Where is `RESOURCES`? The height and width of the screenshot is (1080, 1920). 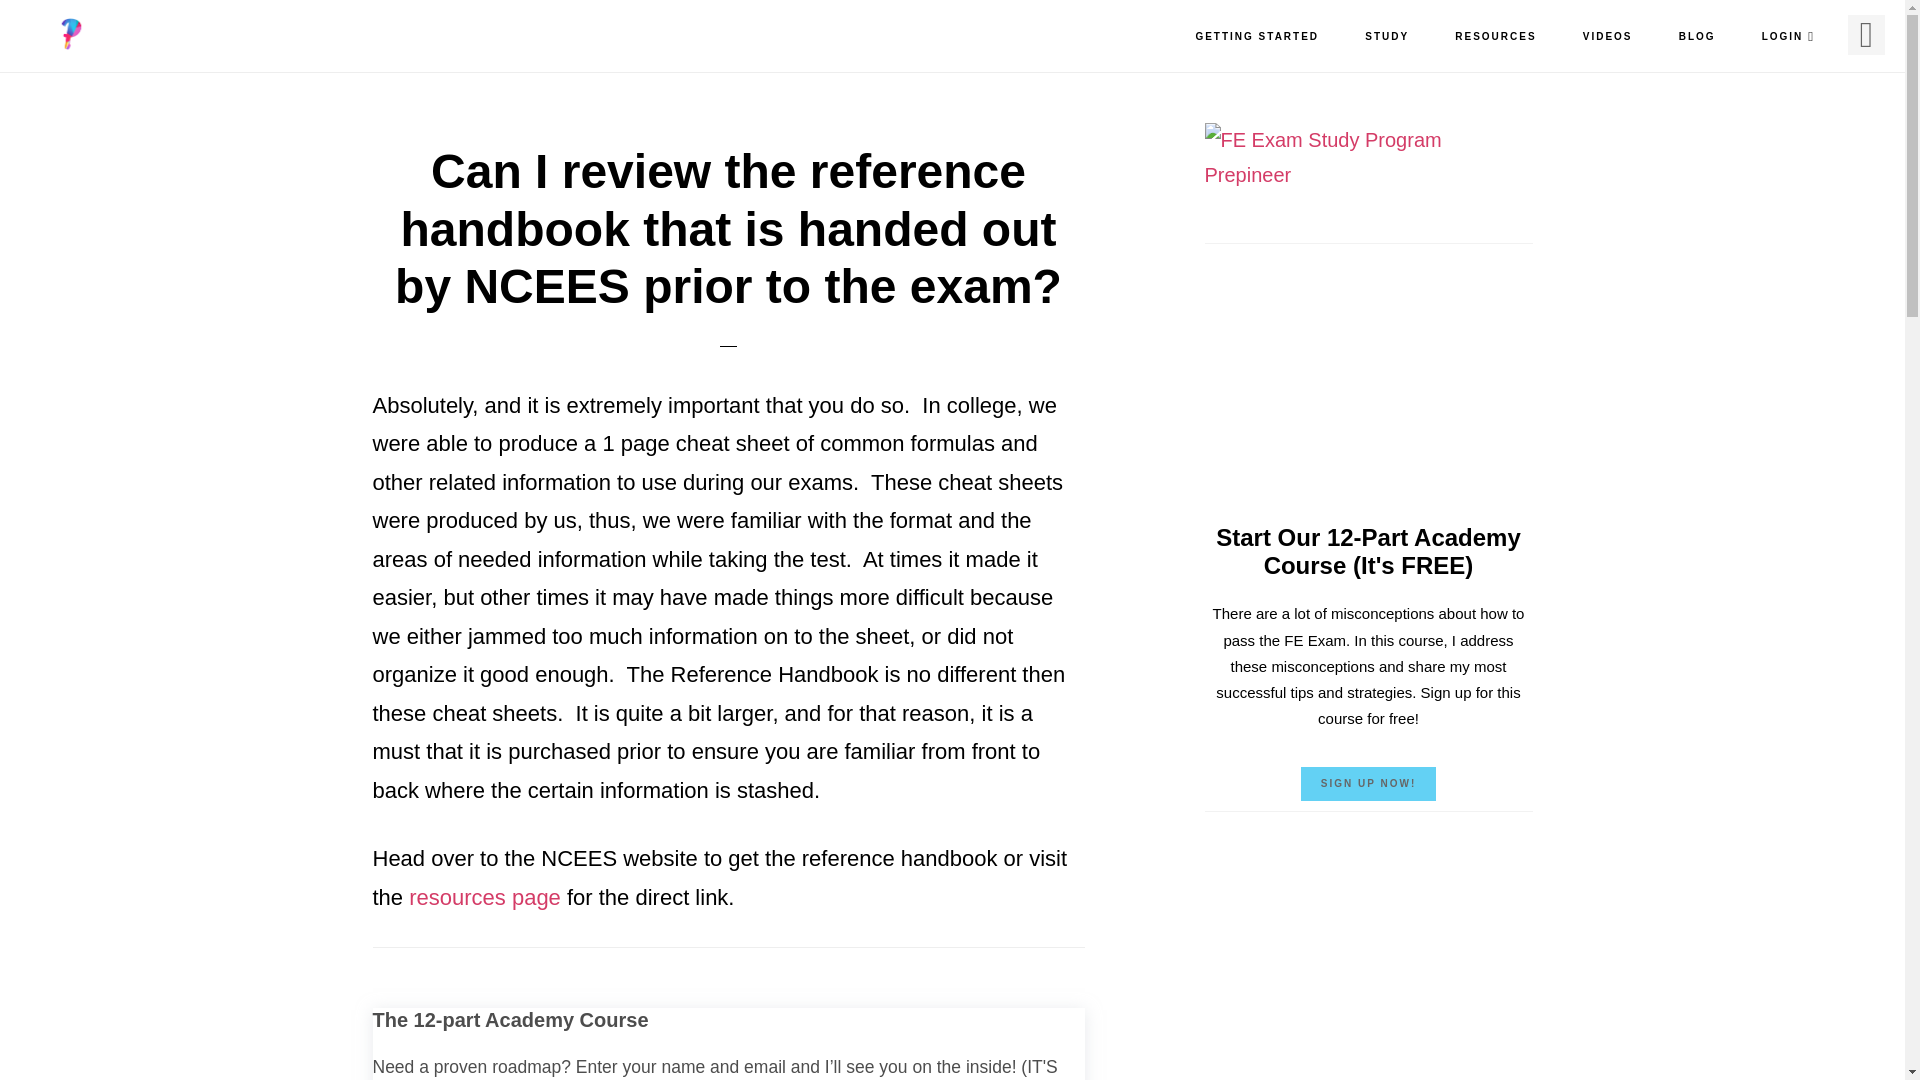
RESOURCES is located at coordinates (1494, 37).